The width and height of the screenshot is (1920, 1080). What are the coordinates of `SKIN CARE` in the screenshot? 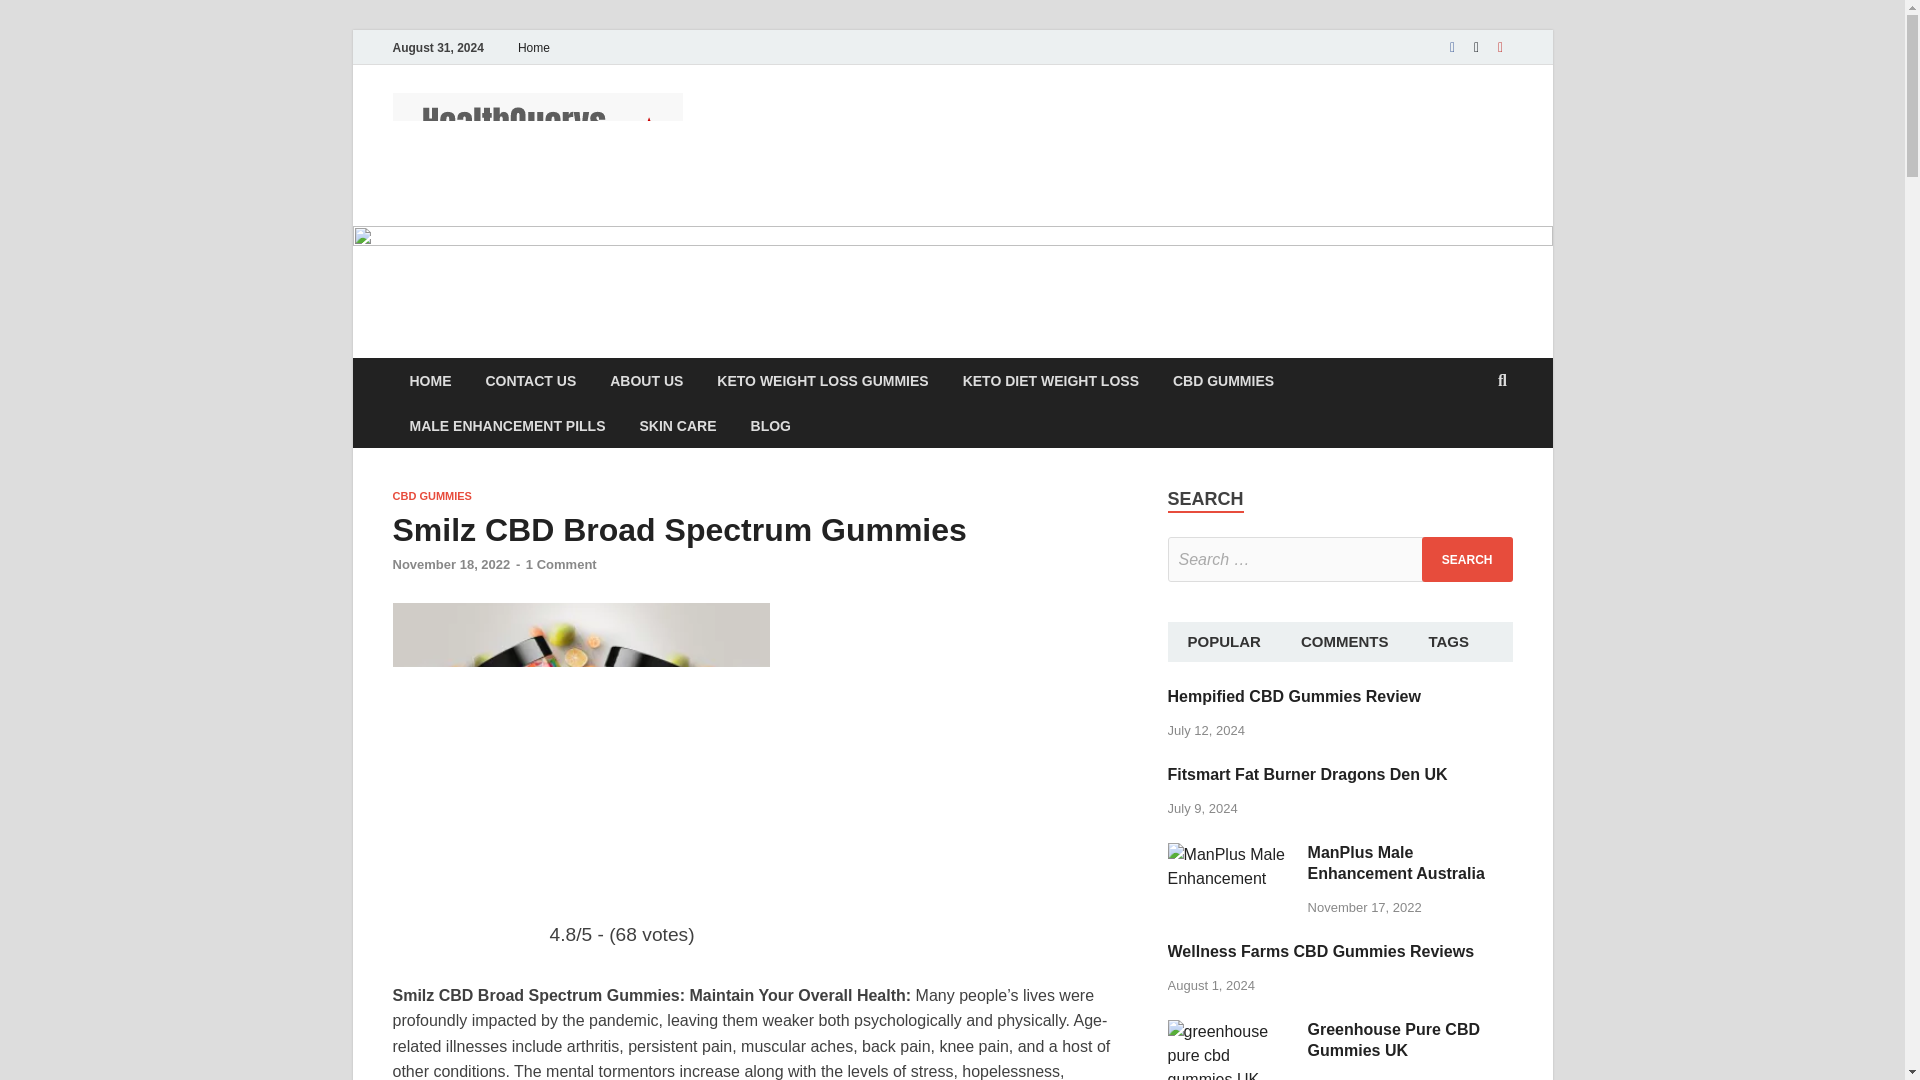 It's located at (678, 425).